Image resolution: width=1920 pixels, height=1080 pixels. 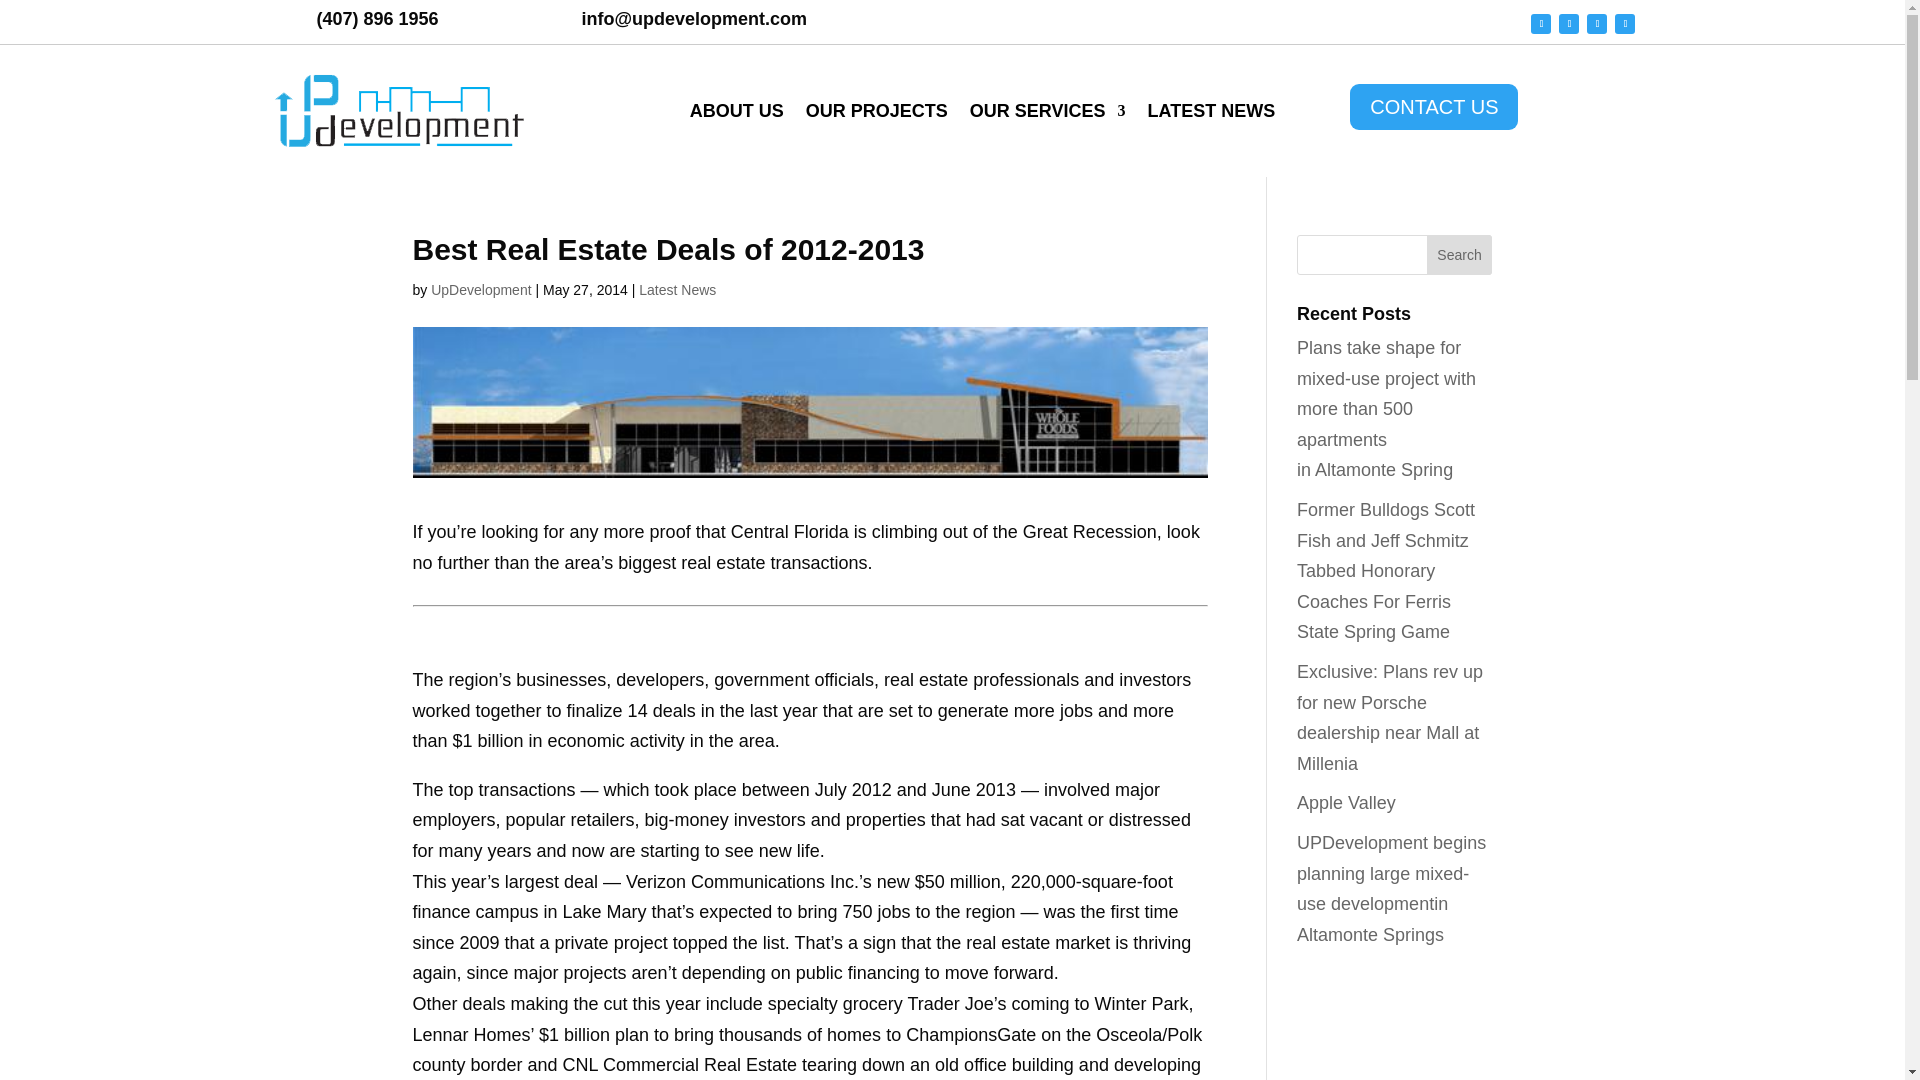 What do you see at coordinates (480, 290) in the screenshot?
I see `Posts by UpDevelopment` at bounding box center [480, 290].